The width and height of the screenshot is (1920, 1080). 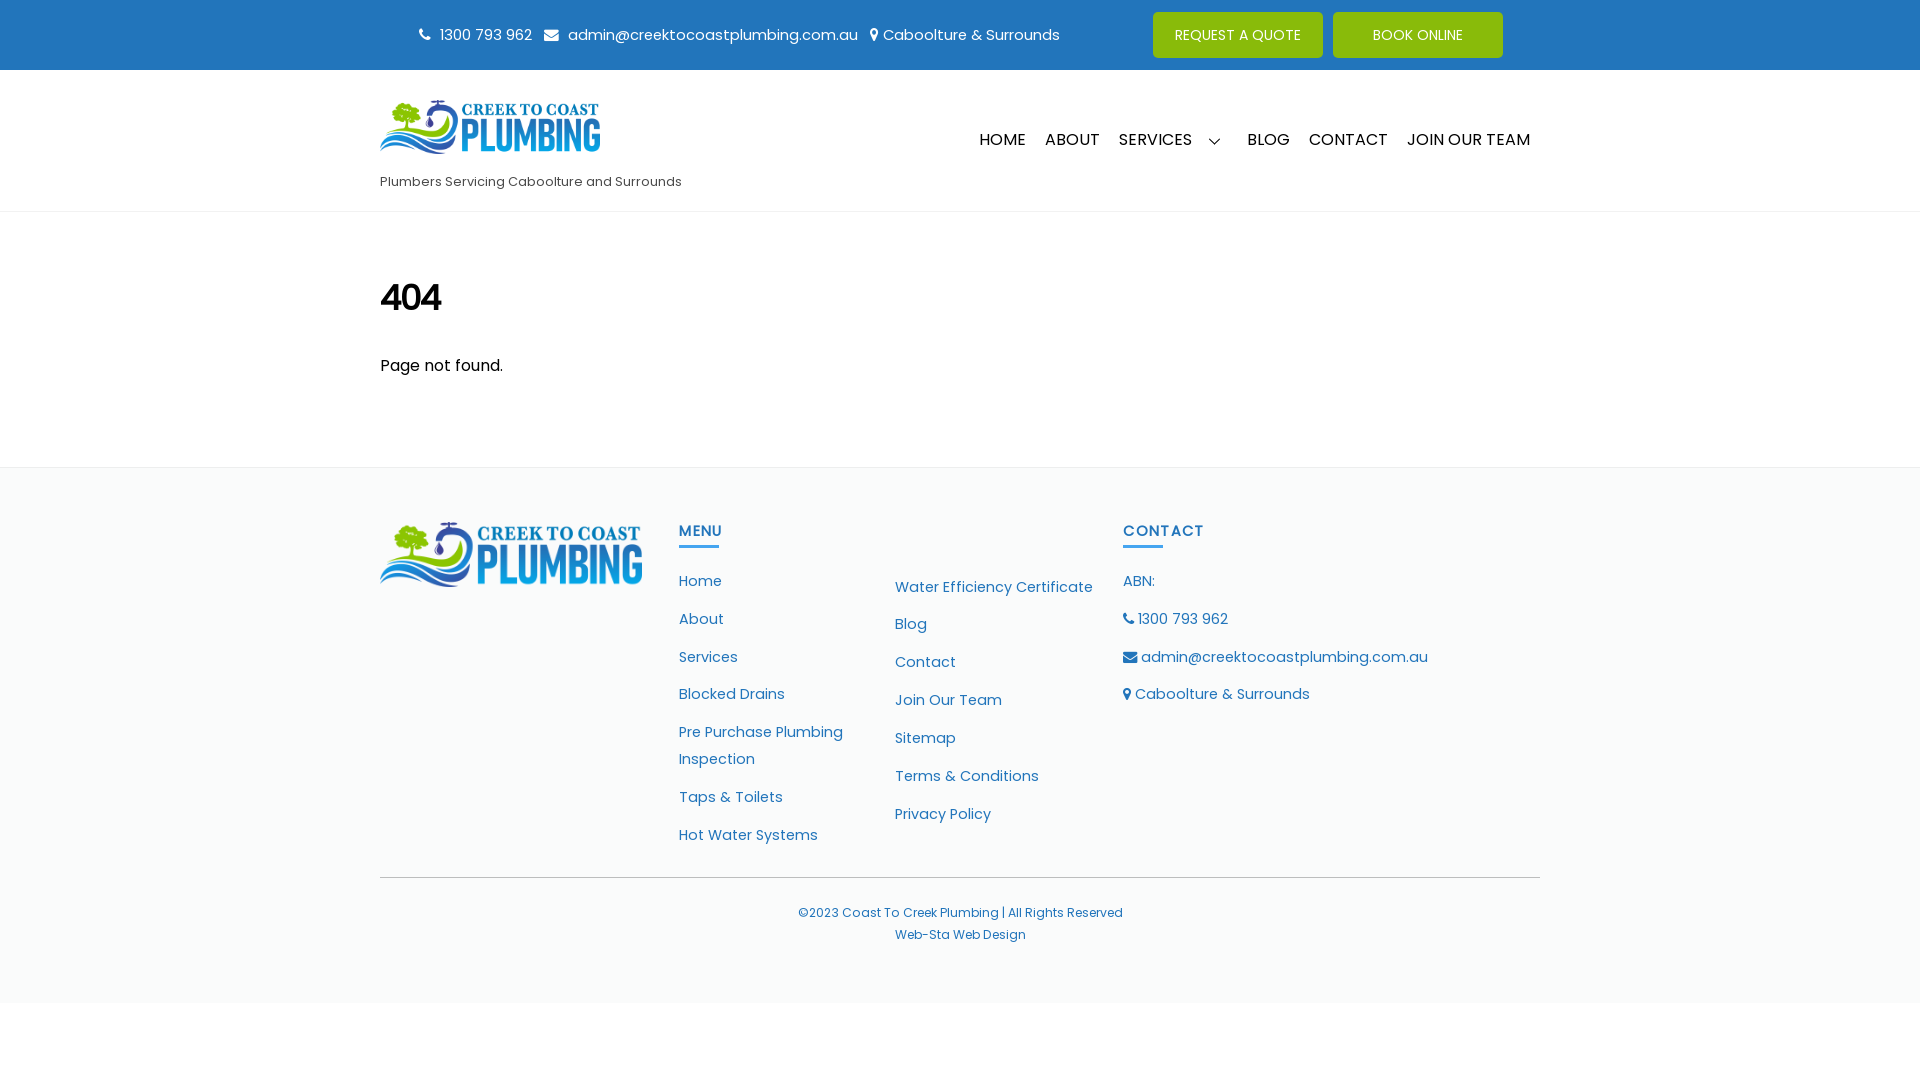 I want to click on Terms & Conditions, so click(x=967, y=776).